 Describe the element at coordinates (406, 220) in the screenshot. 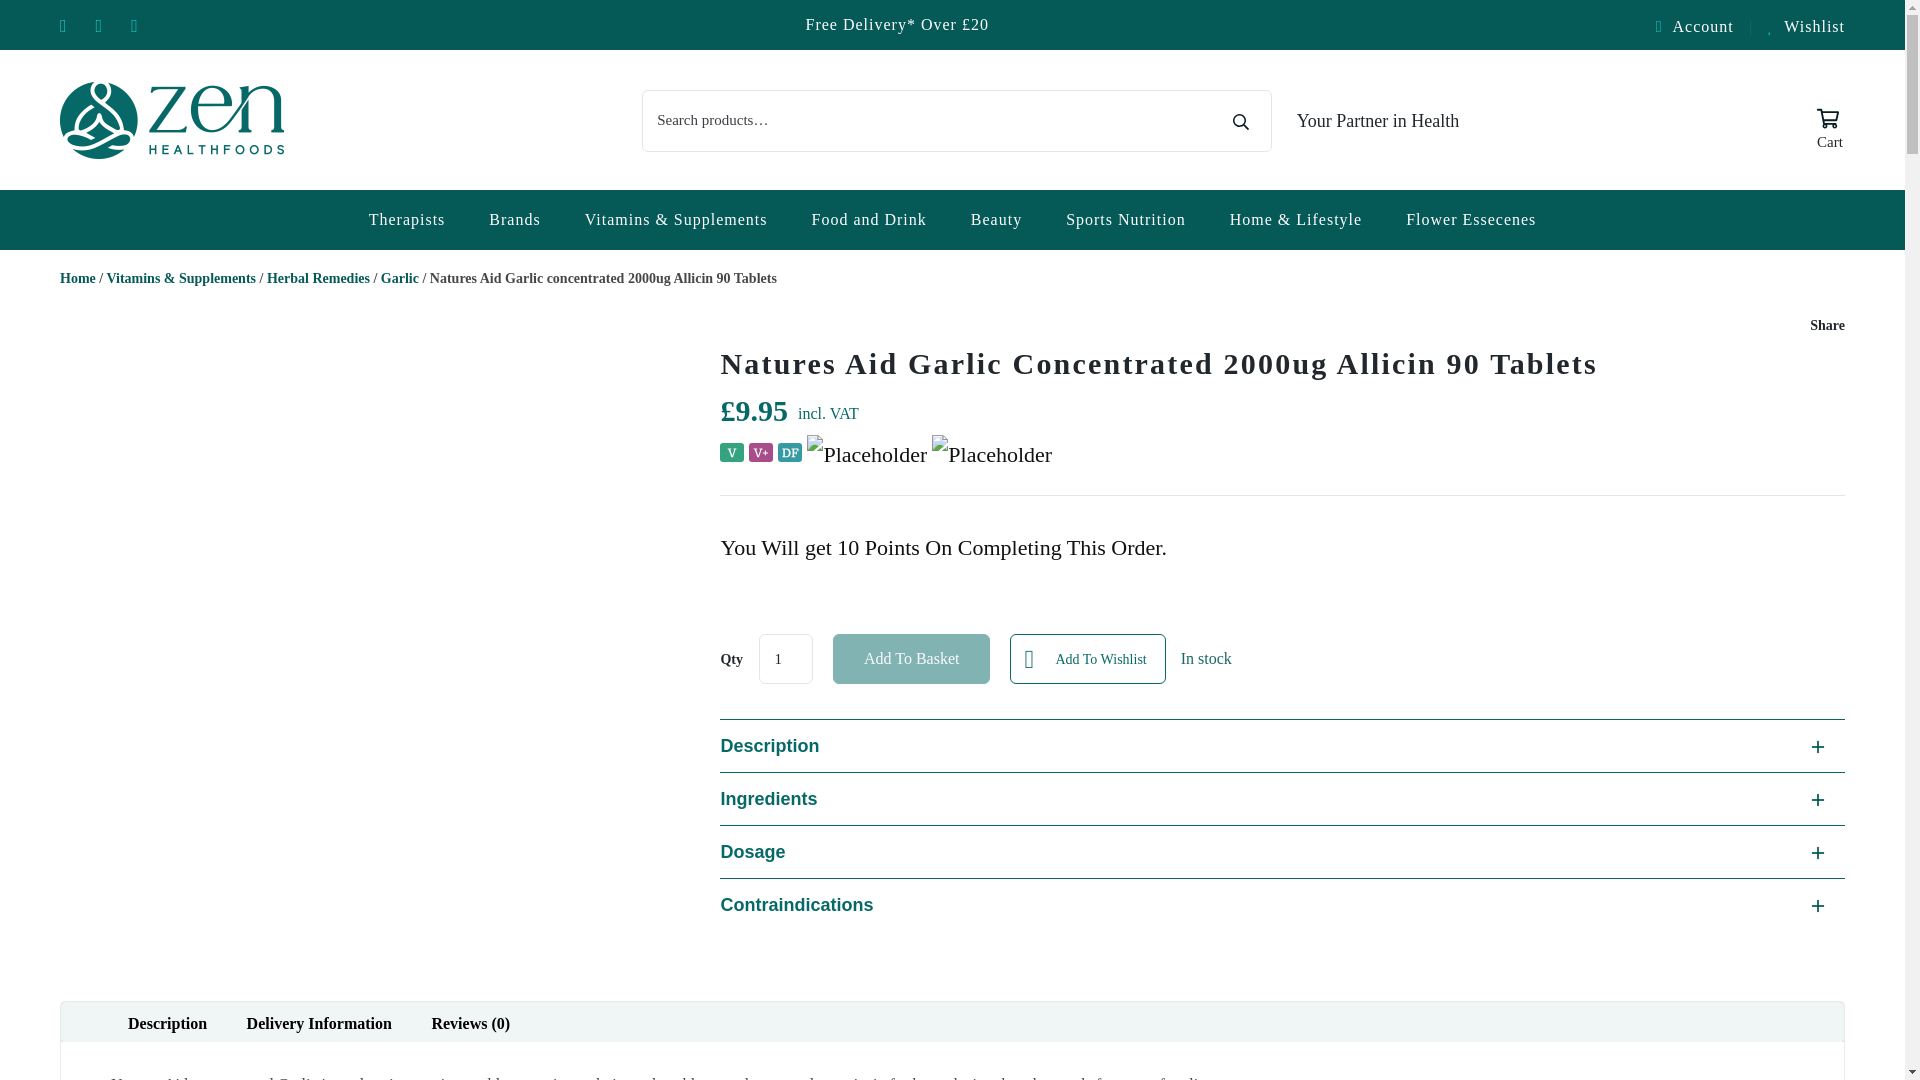

I see `Therapists` at that location.